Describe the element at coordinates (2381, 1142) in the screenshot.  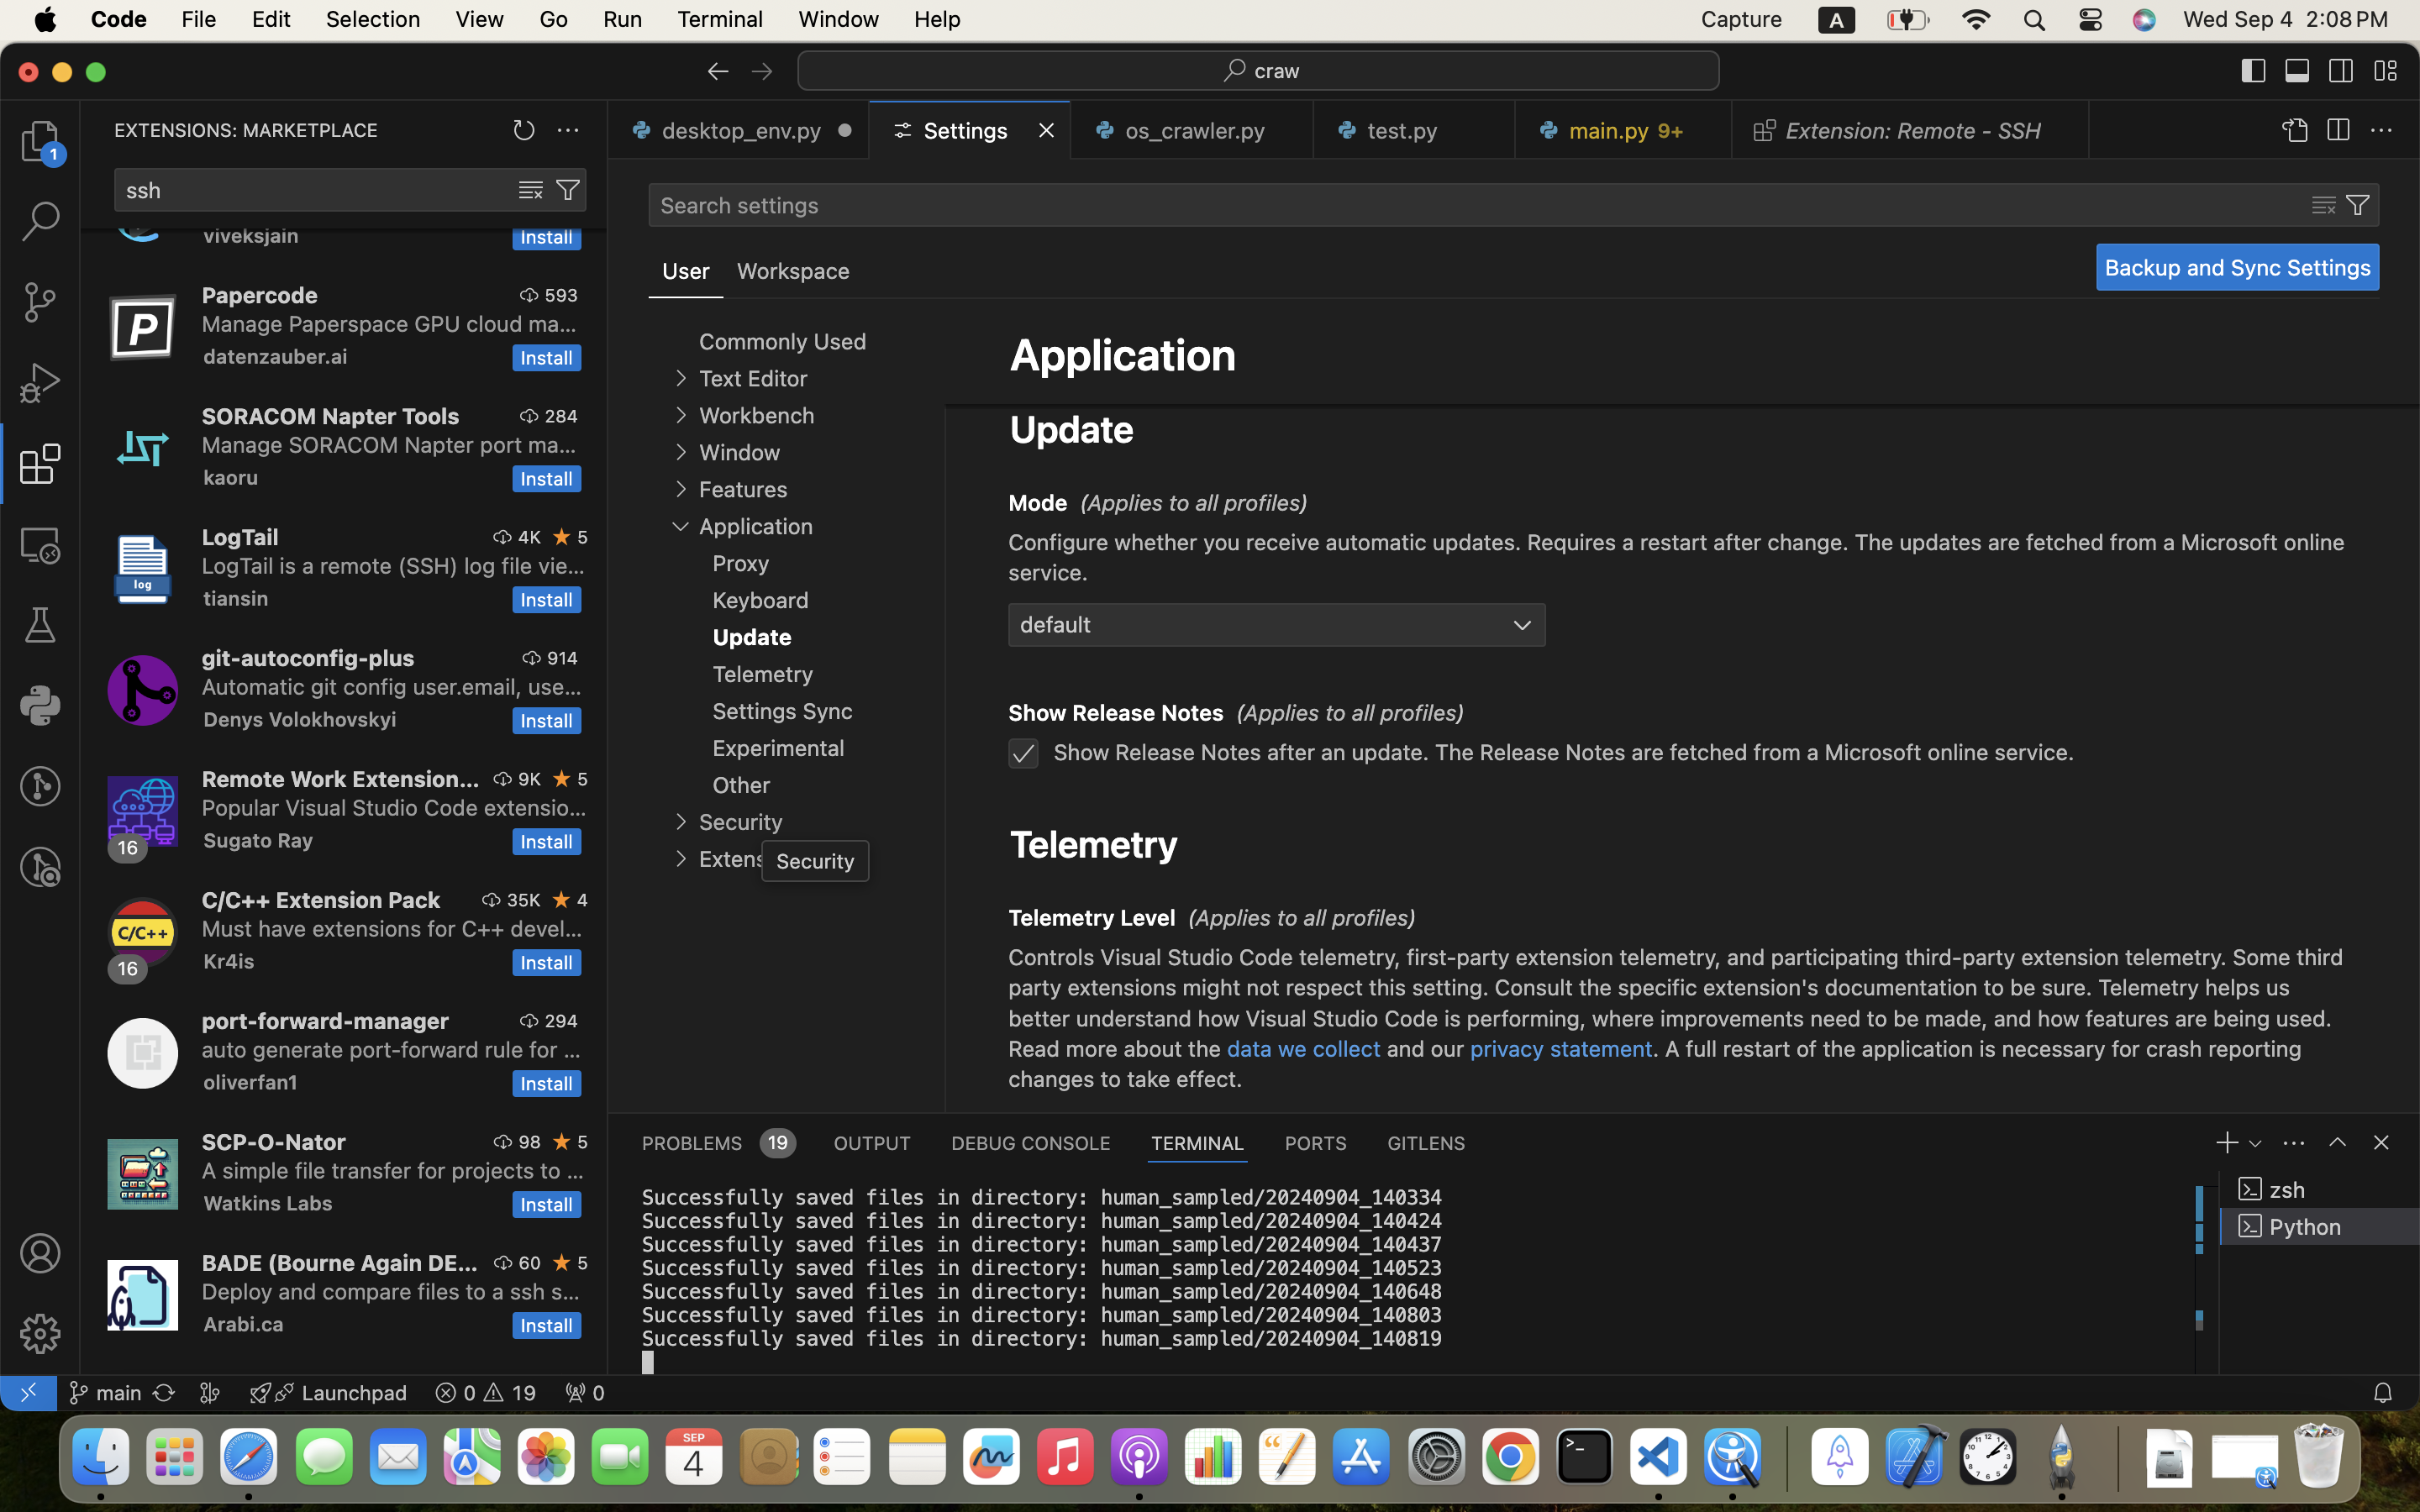
I see `` at that location.